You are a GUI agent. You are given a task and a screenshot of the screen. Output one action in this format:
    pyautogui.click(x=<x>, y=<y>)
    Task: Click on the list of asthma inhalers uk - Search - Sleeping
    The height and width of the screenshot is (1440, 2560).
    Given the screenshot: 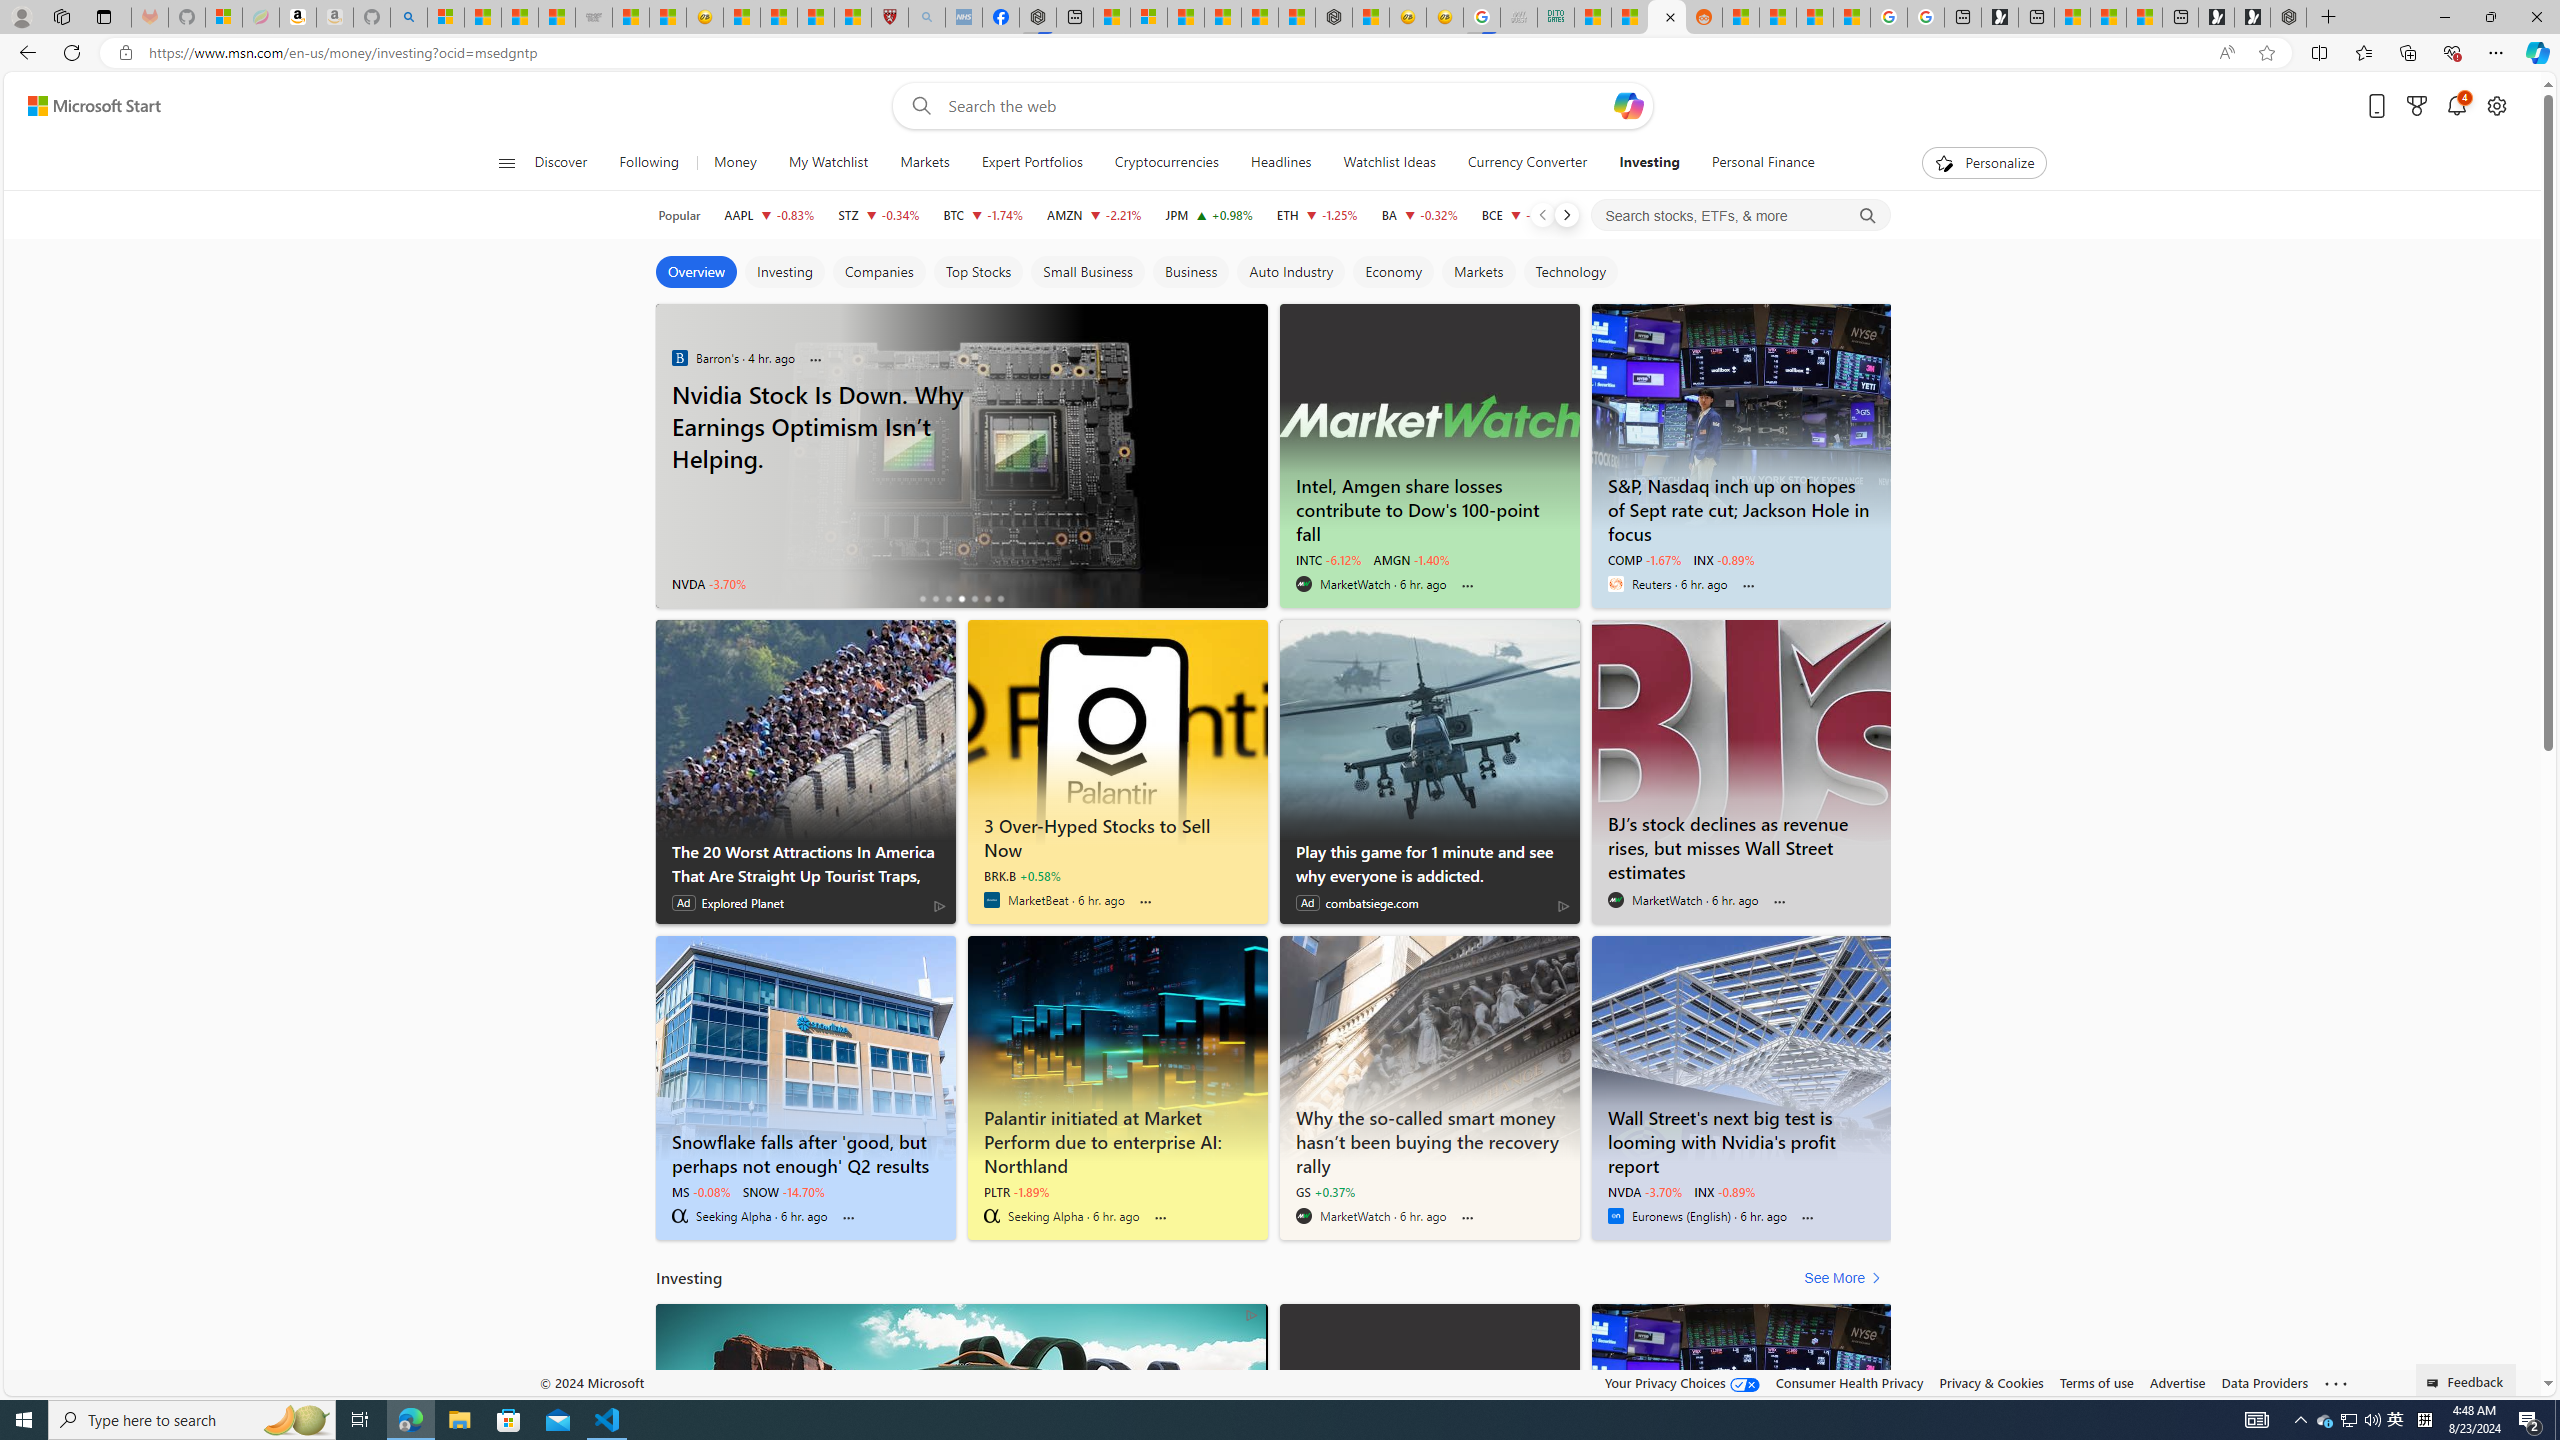 What is the action you would take?
    pyautogui.click(x=928, y=17)
    